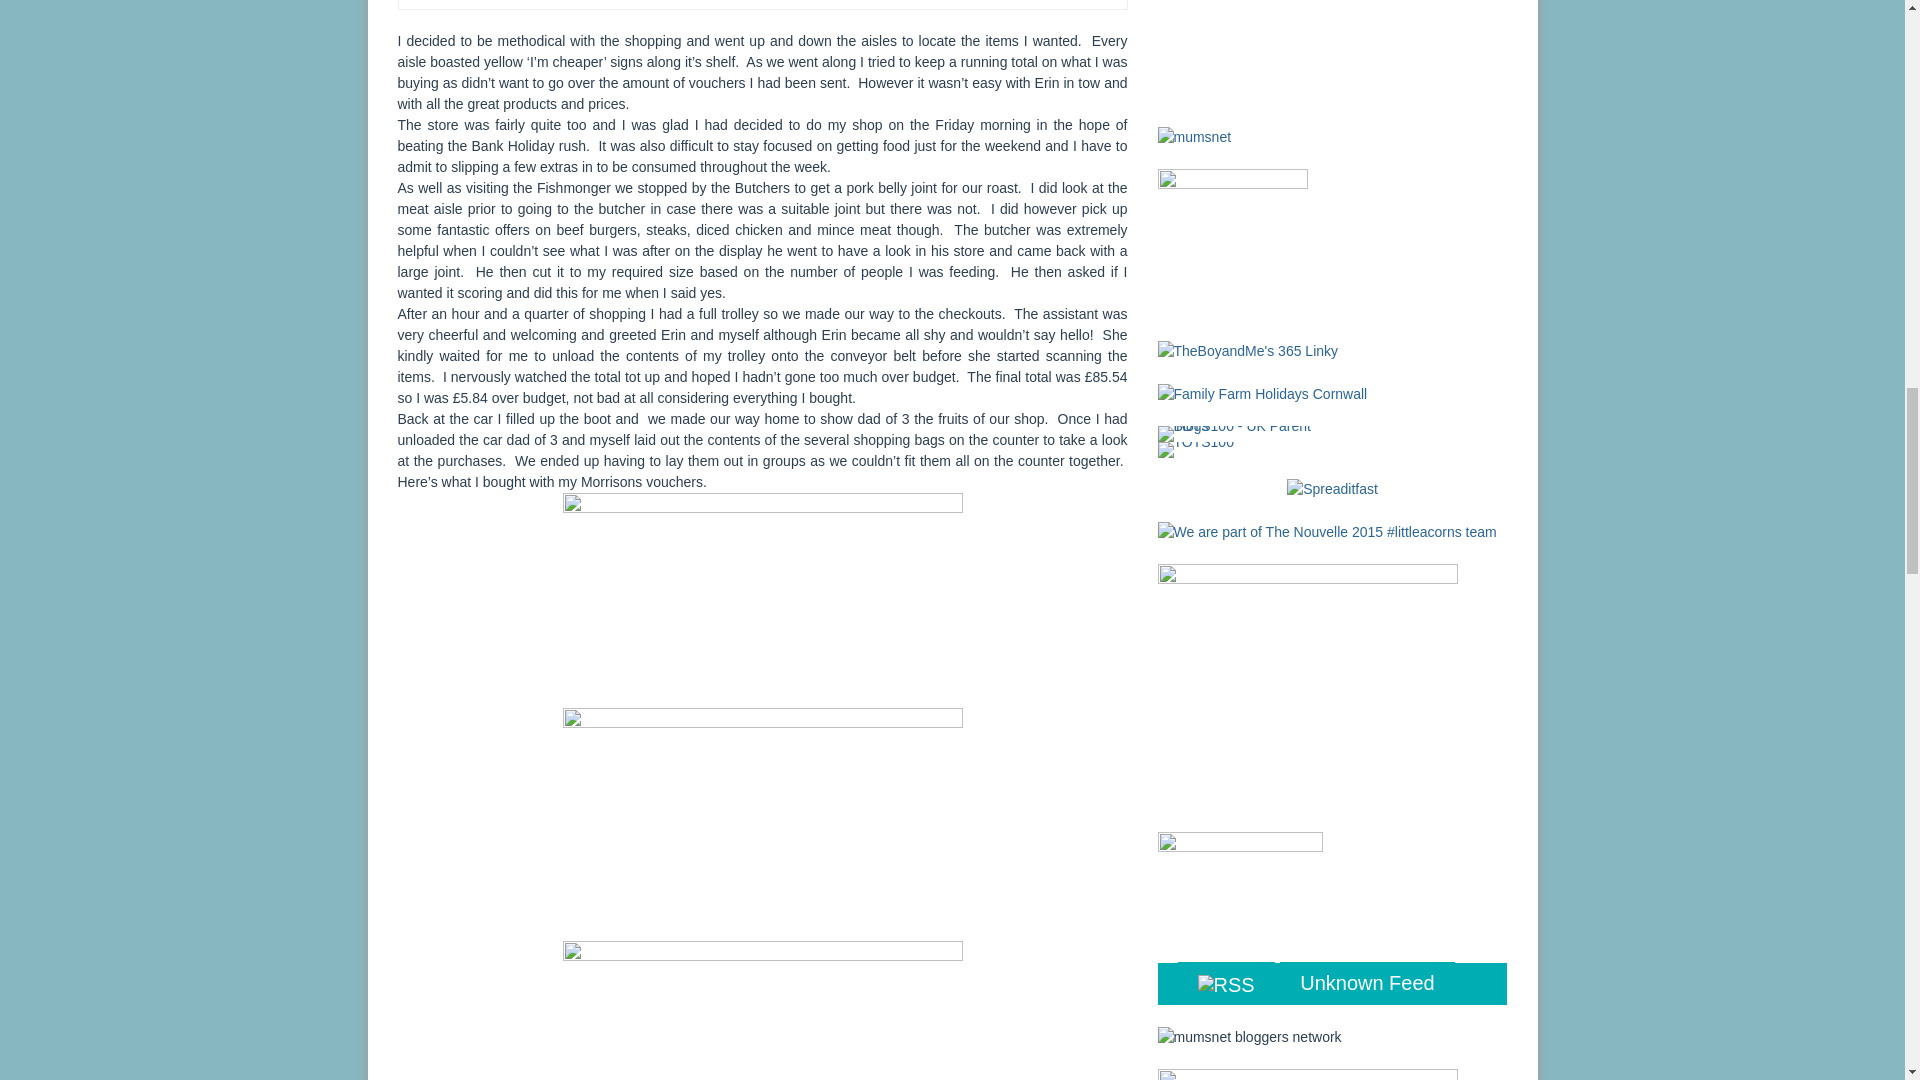  I want to click on TOTS100, so click(1196, 447).